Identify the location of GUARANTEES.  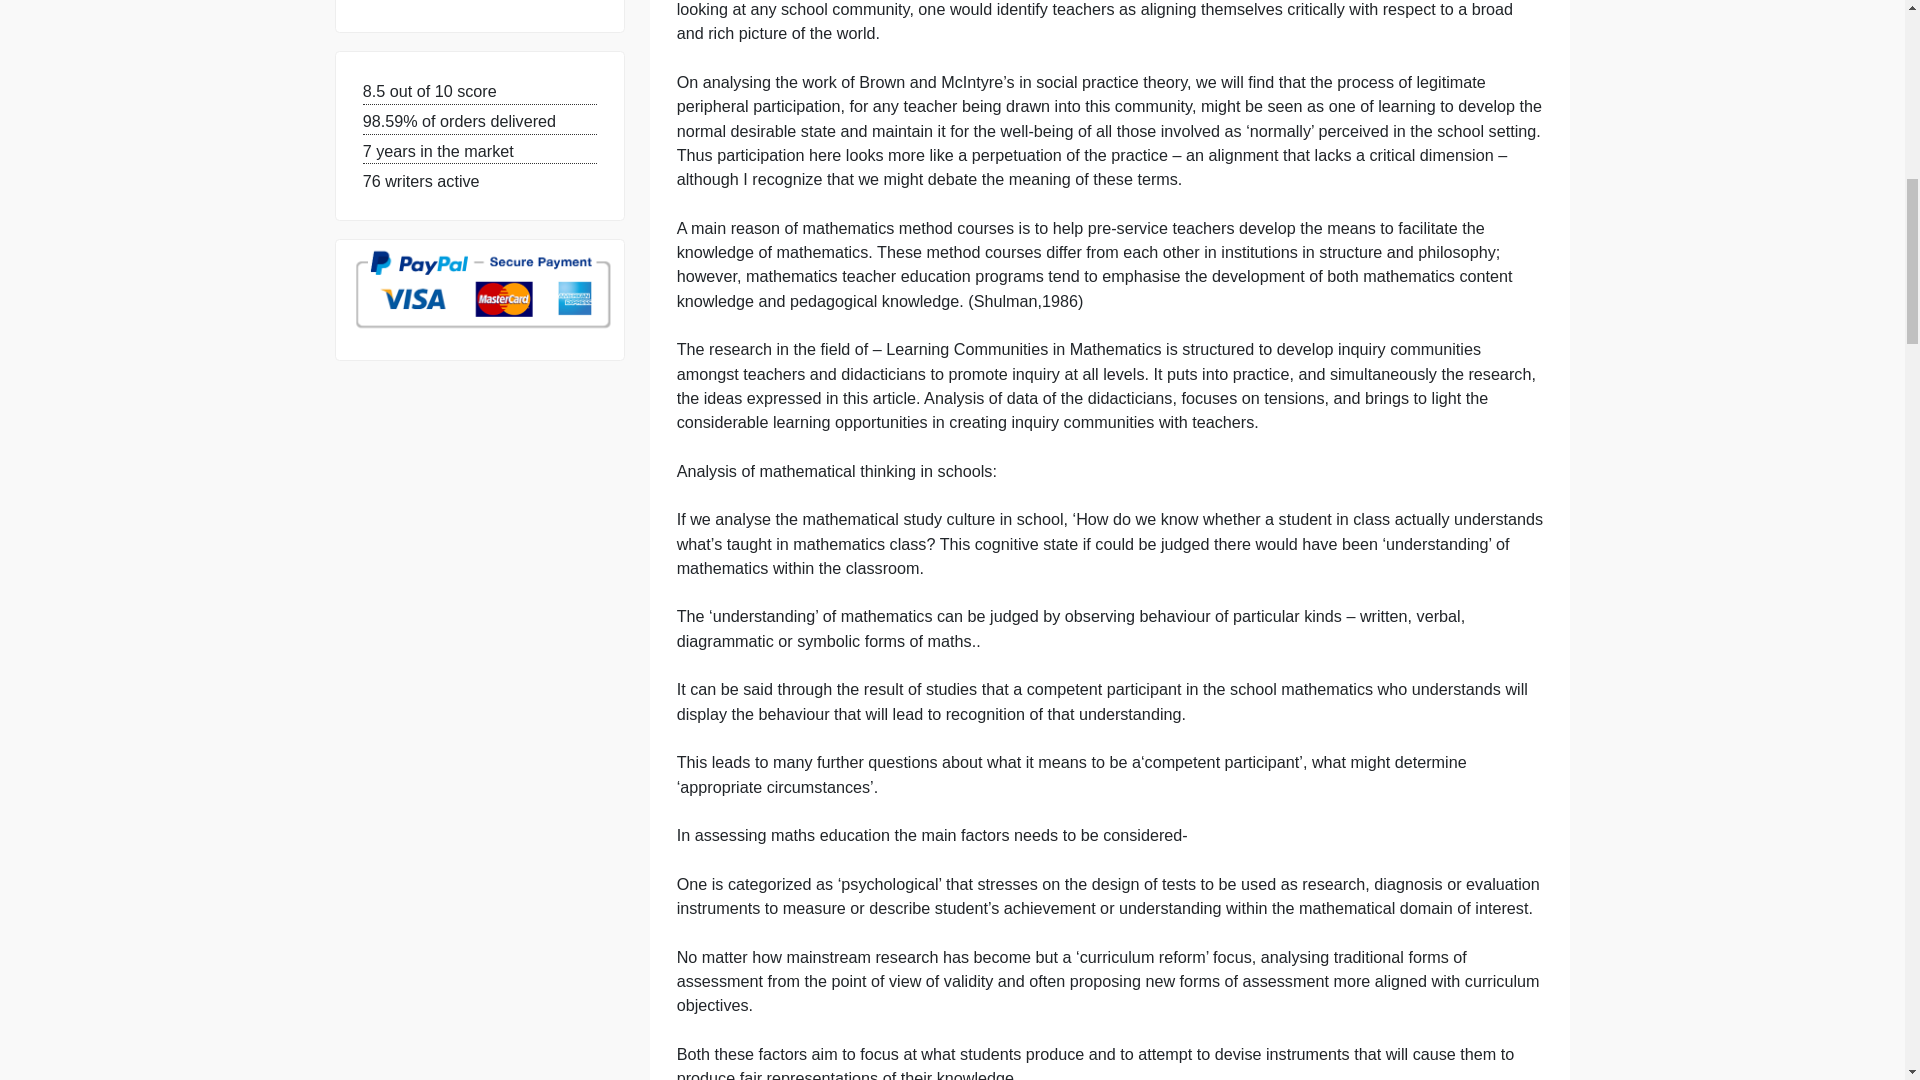
(466, 45).